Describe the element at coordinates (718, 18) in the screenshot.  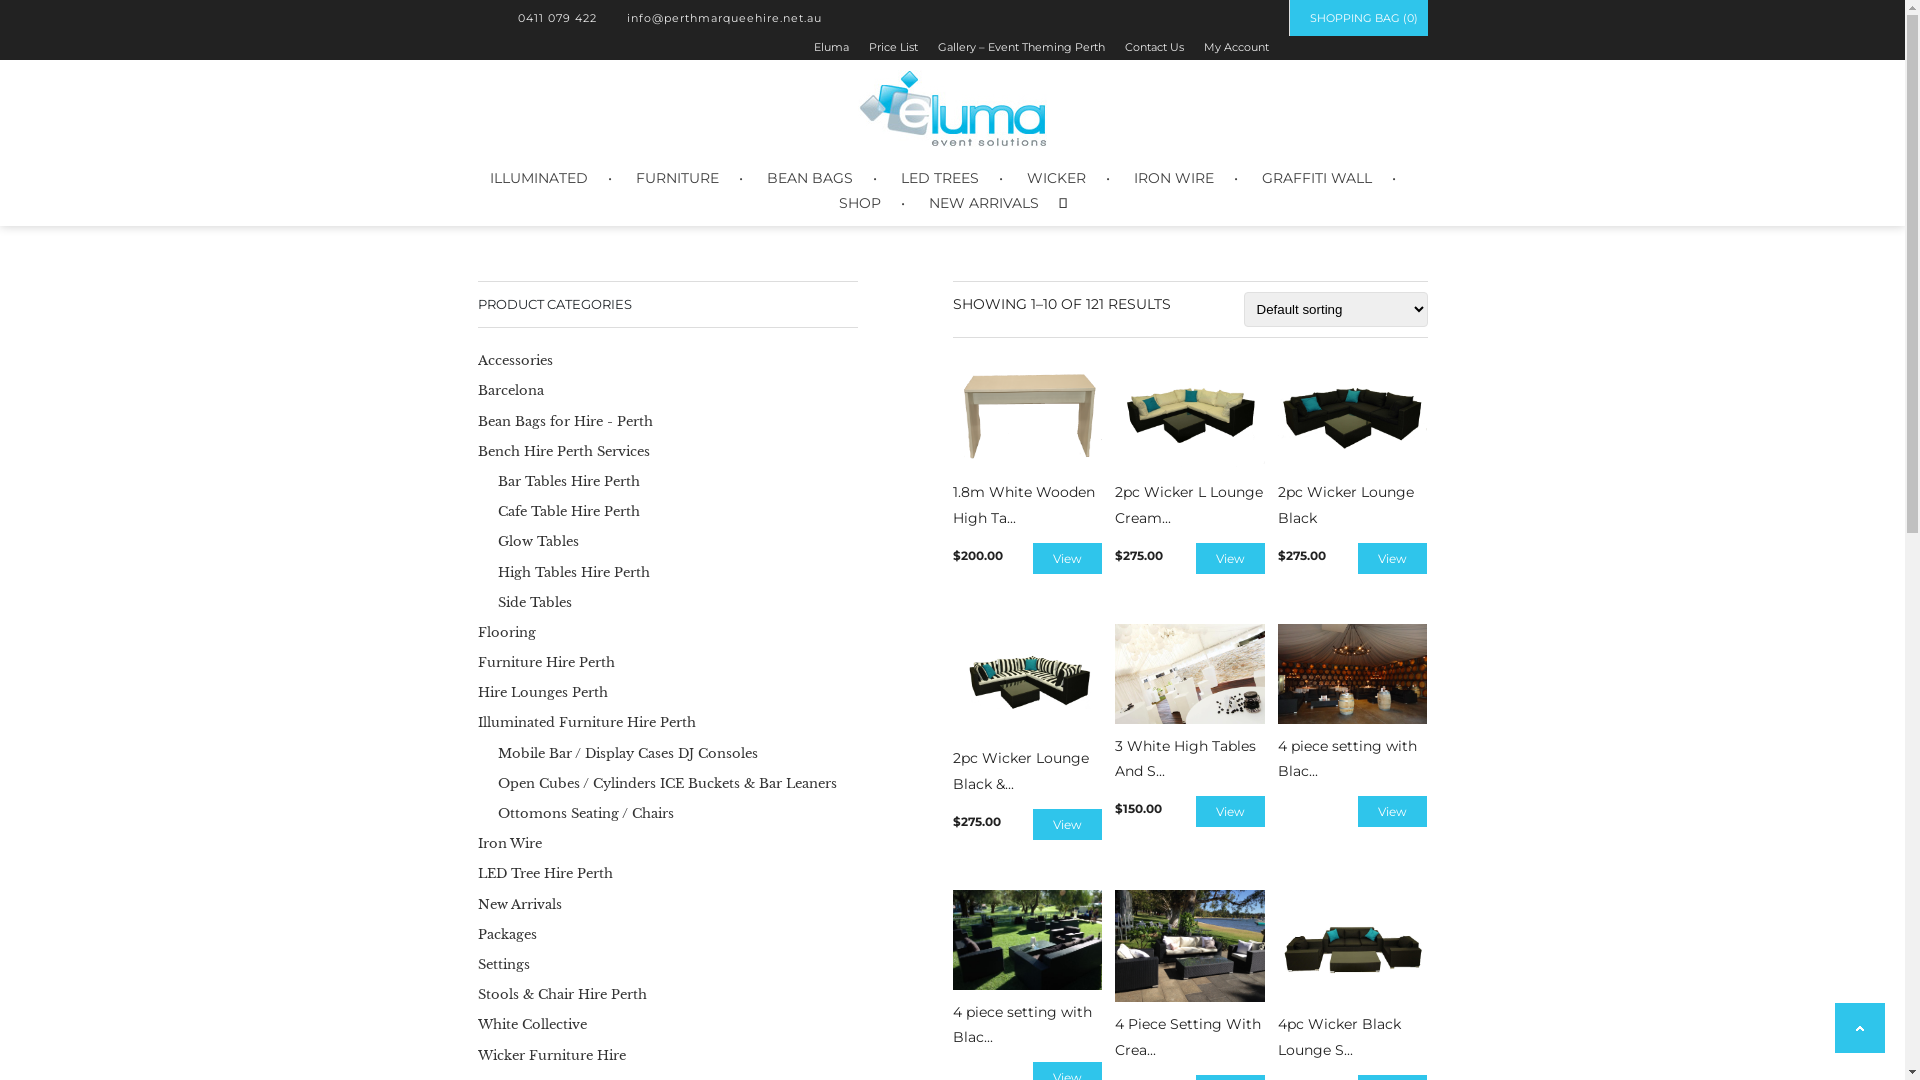
I see `info@perthmarqueehire.net.au` at that location.